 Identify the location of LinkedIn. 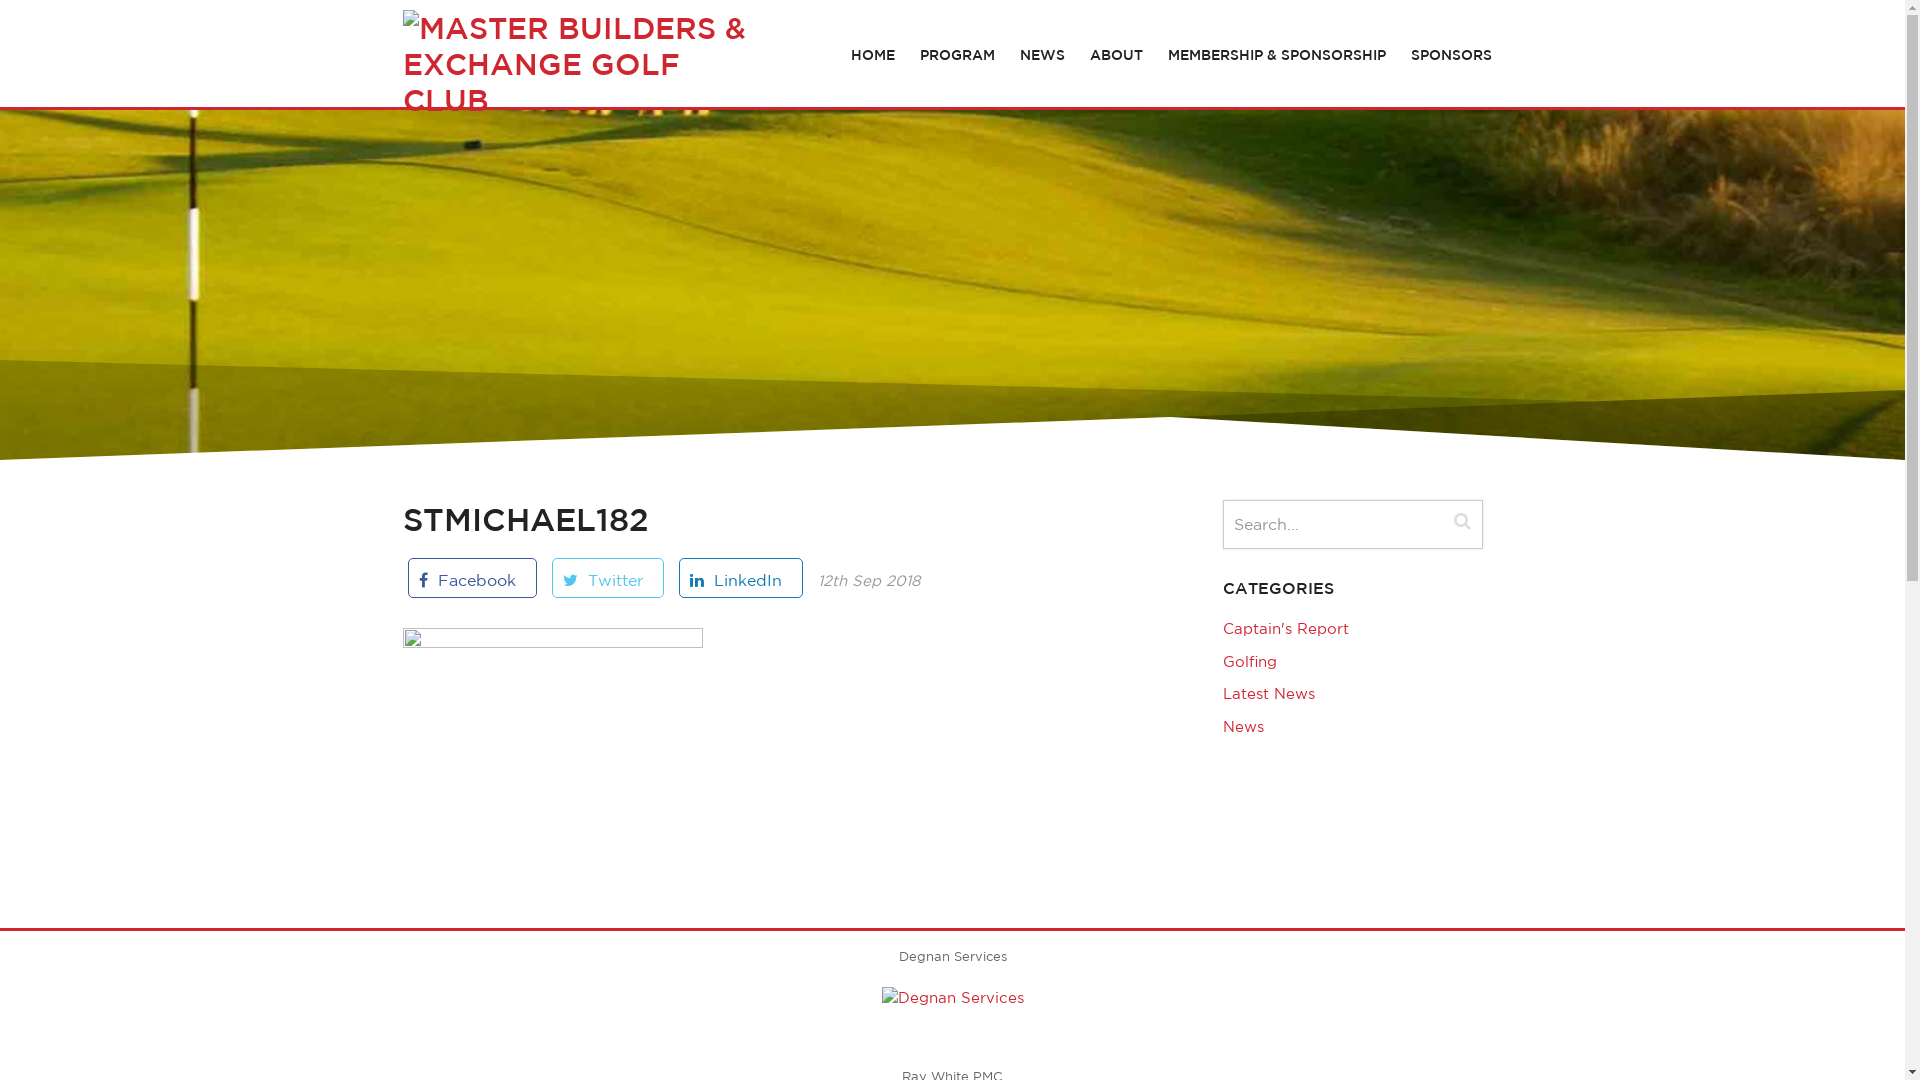
(740, 578).